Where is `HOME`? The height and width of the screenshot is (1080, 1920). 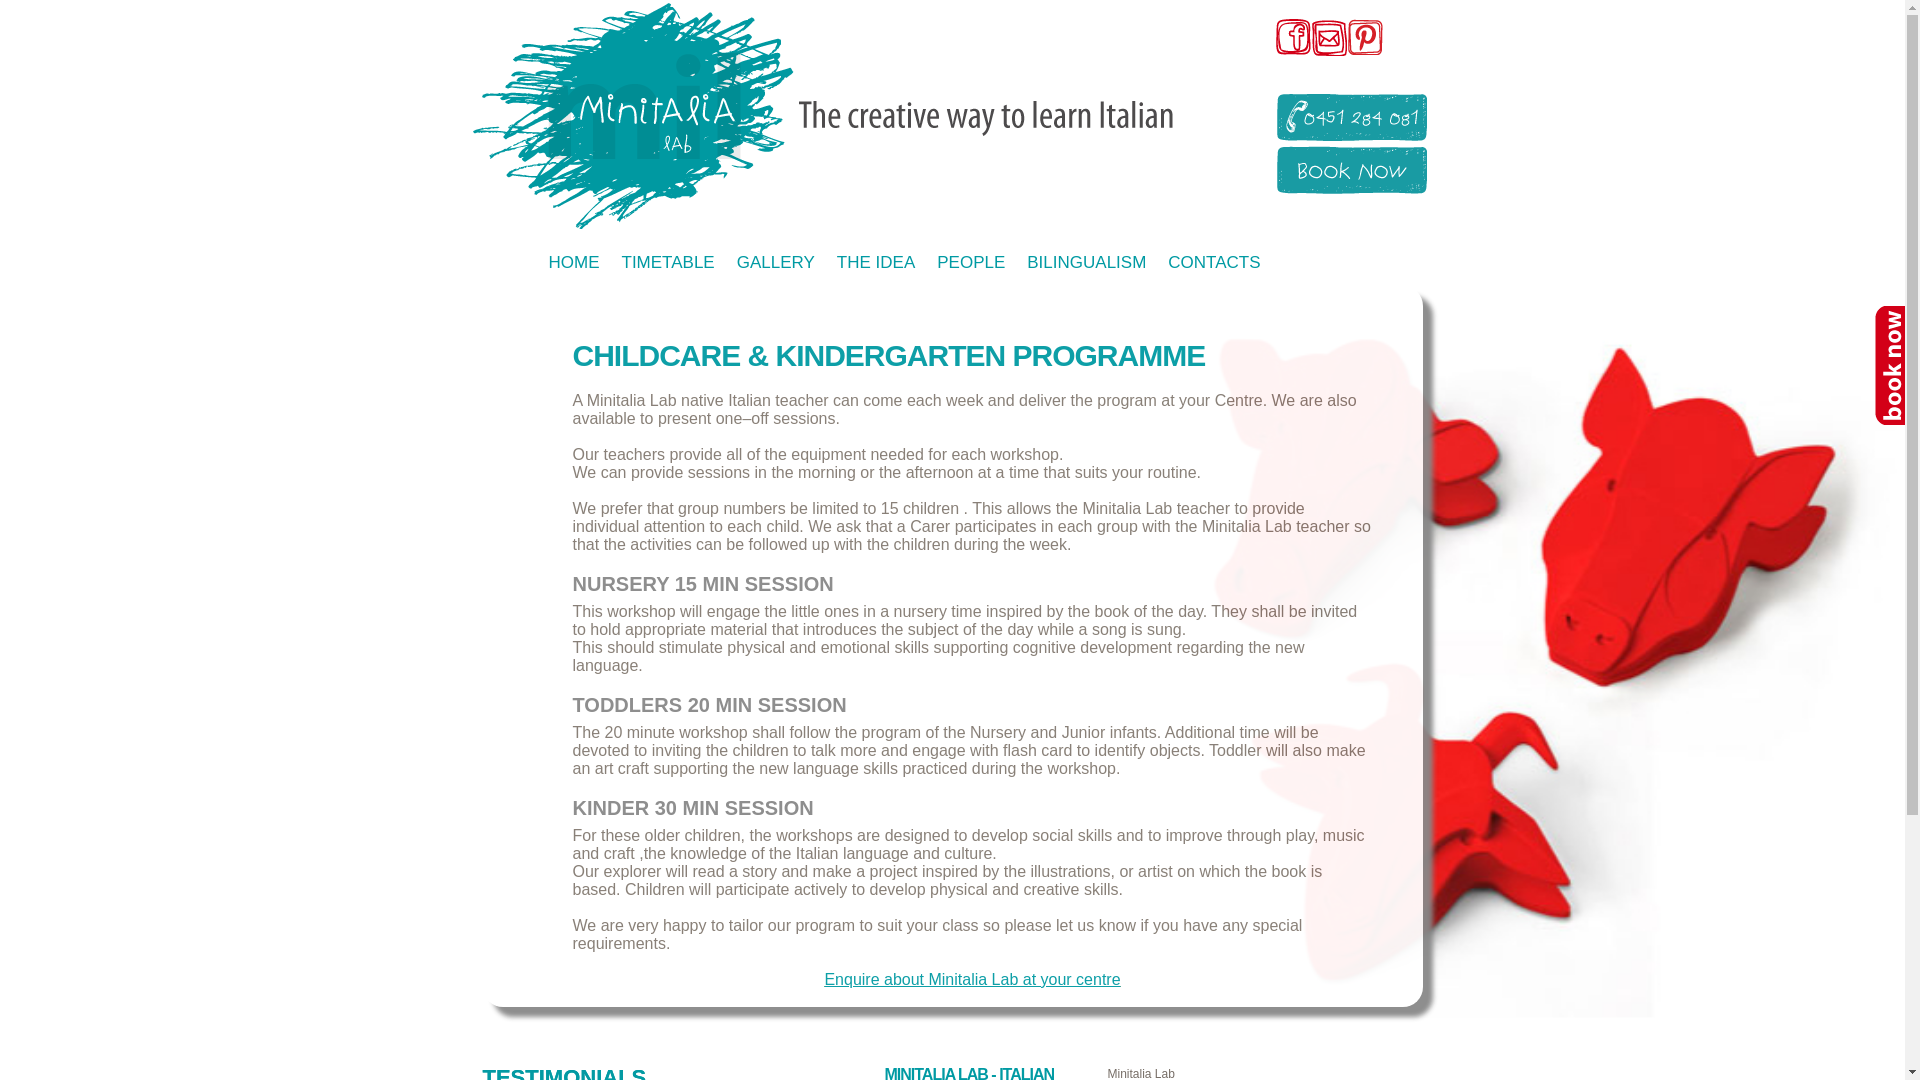
HOME is located at coordinates (574, 263).